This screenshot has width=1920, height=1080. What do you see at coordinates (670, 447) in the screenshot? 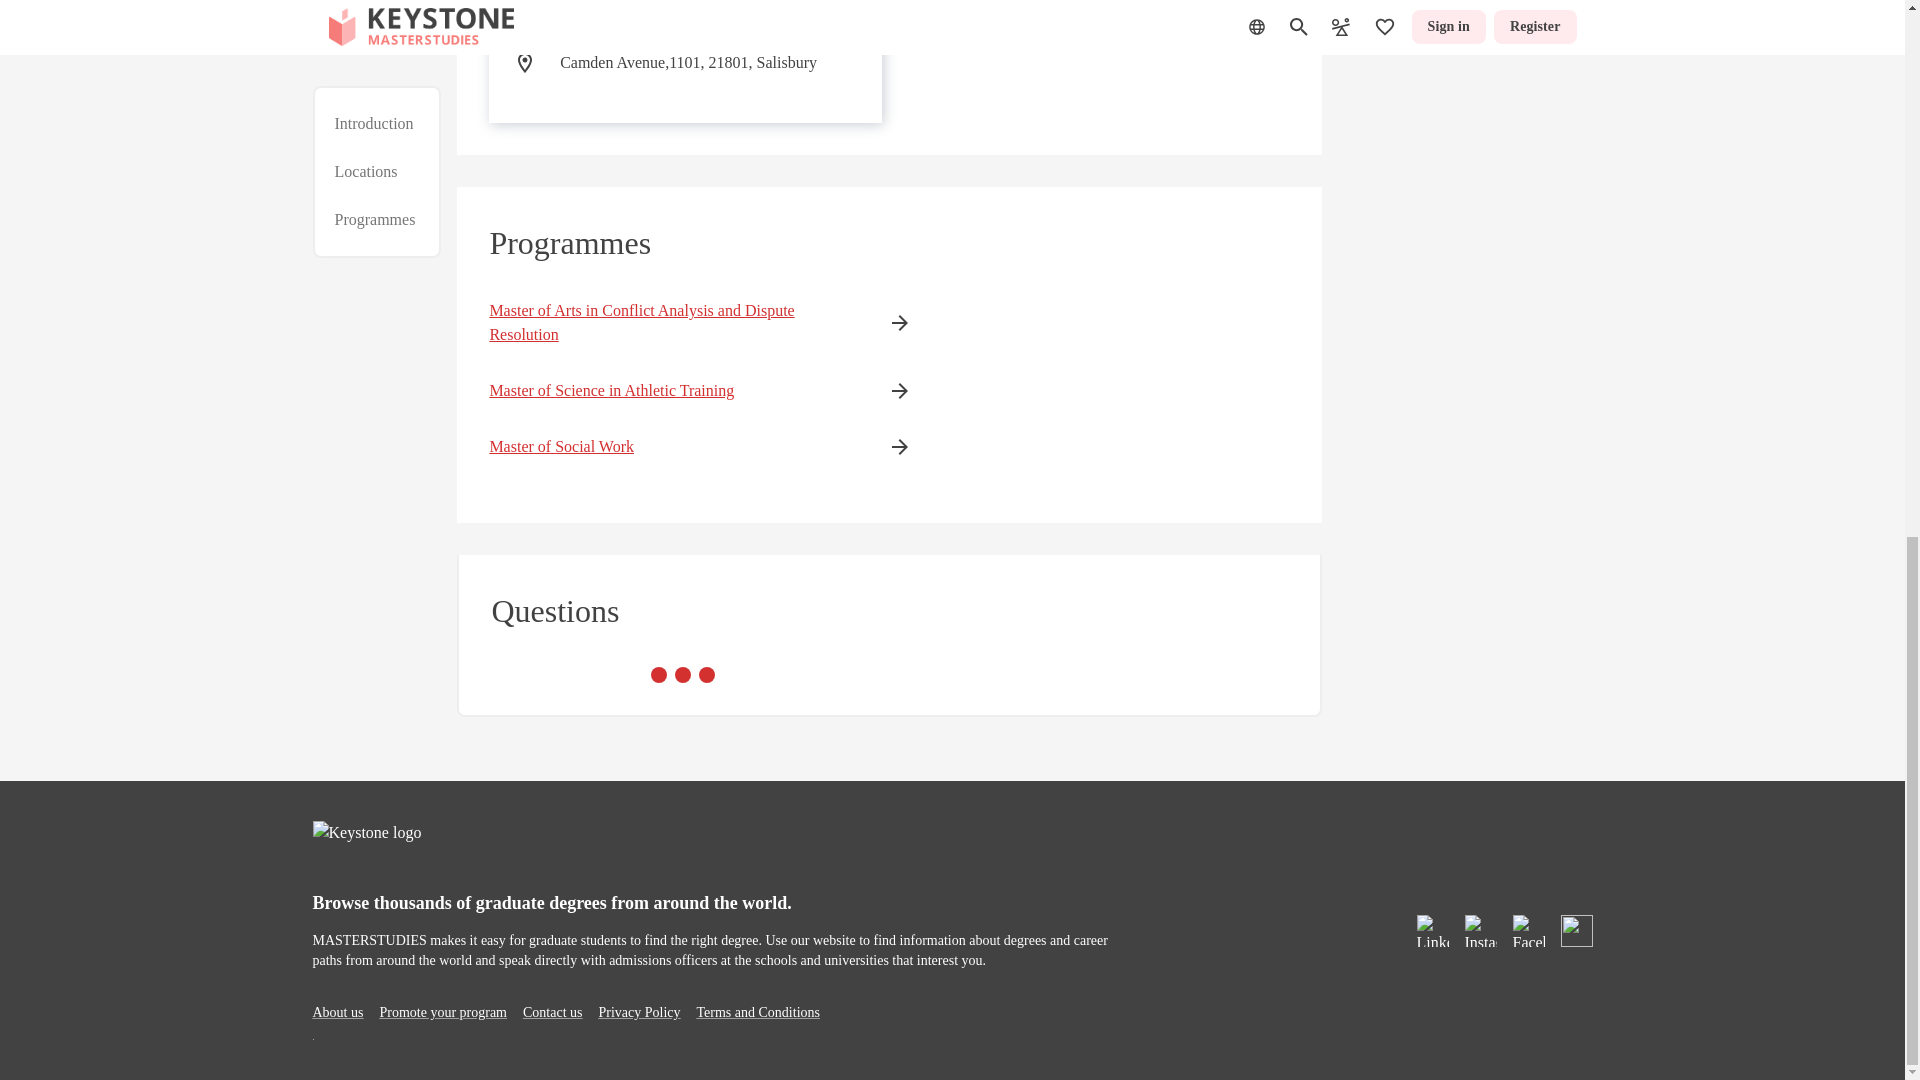
I see `Master of Social Work` at bounding box center [670, 447].